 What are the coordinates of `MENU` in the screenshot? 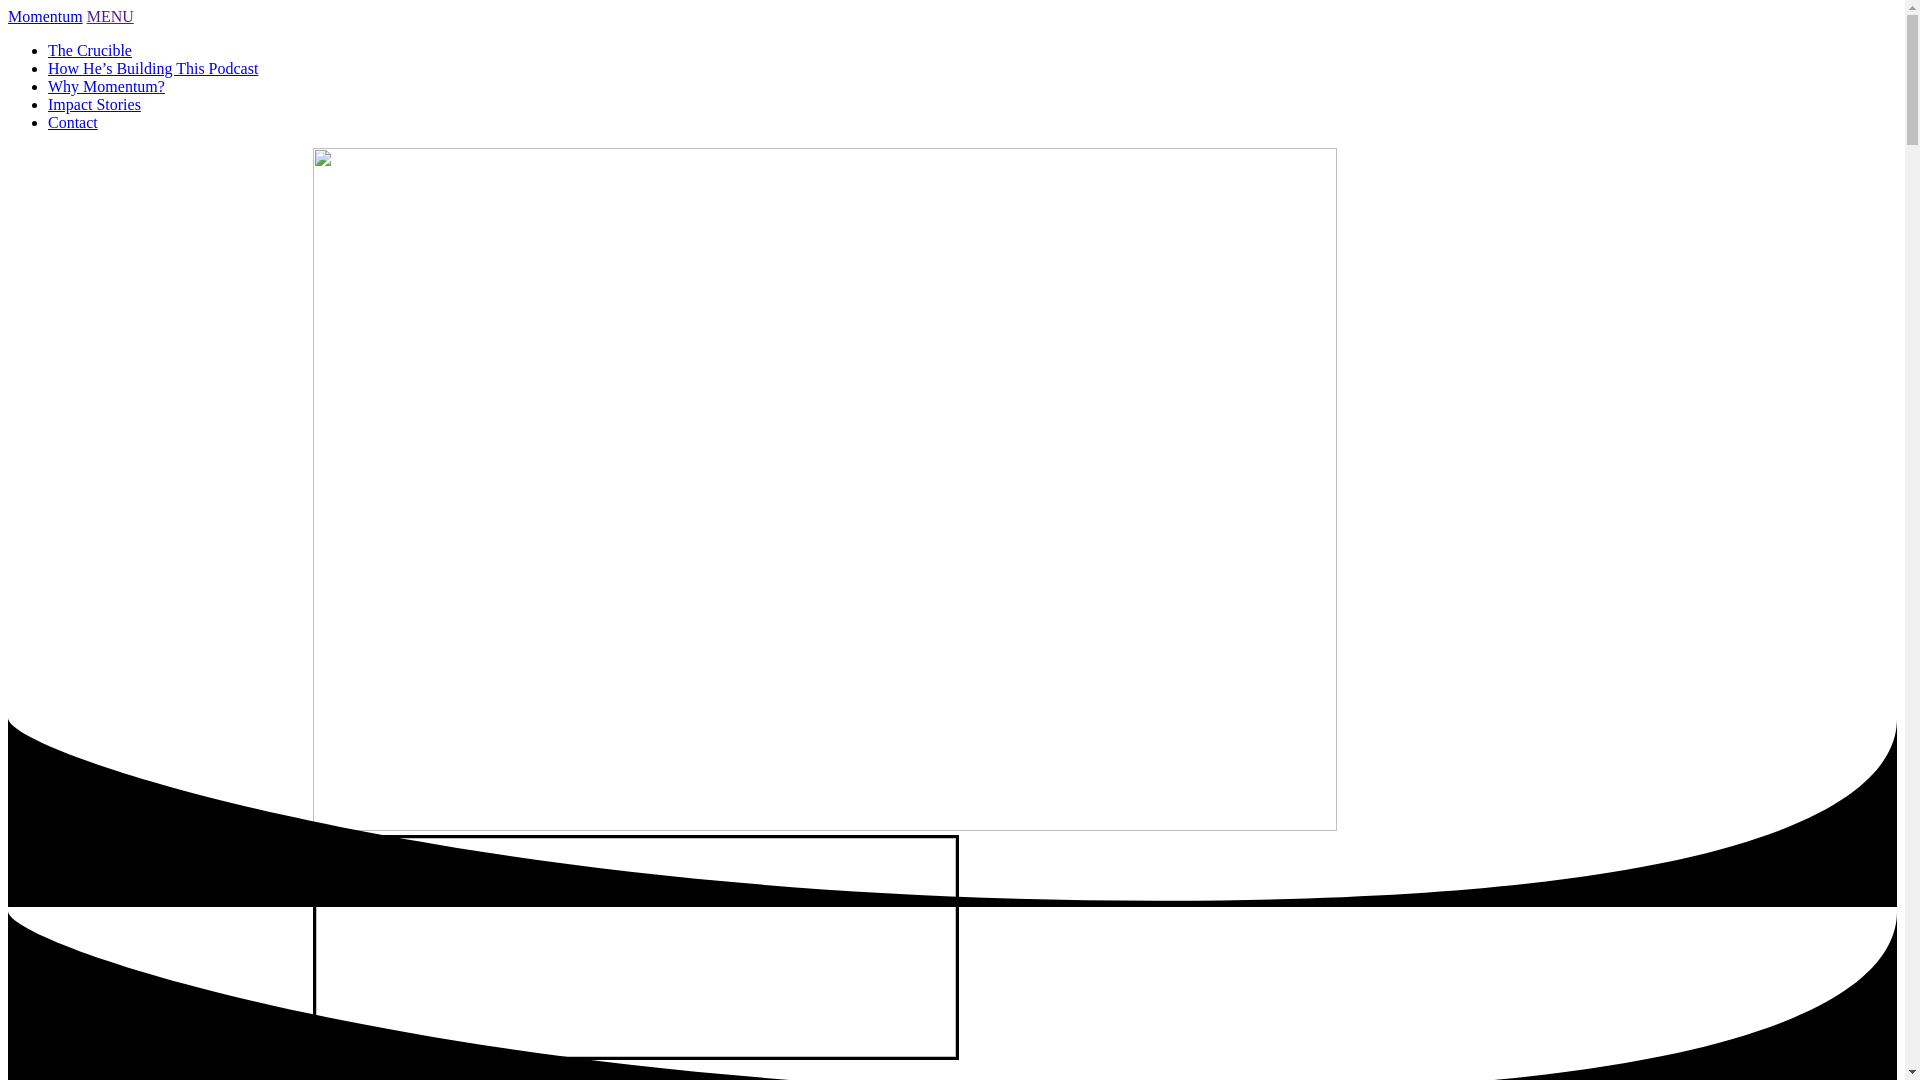 It's located at (110, 16).